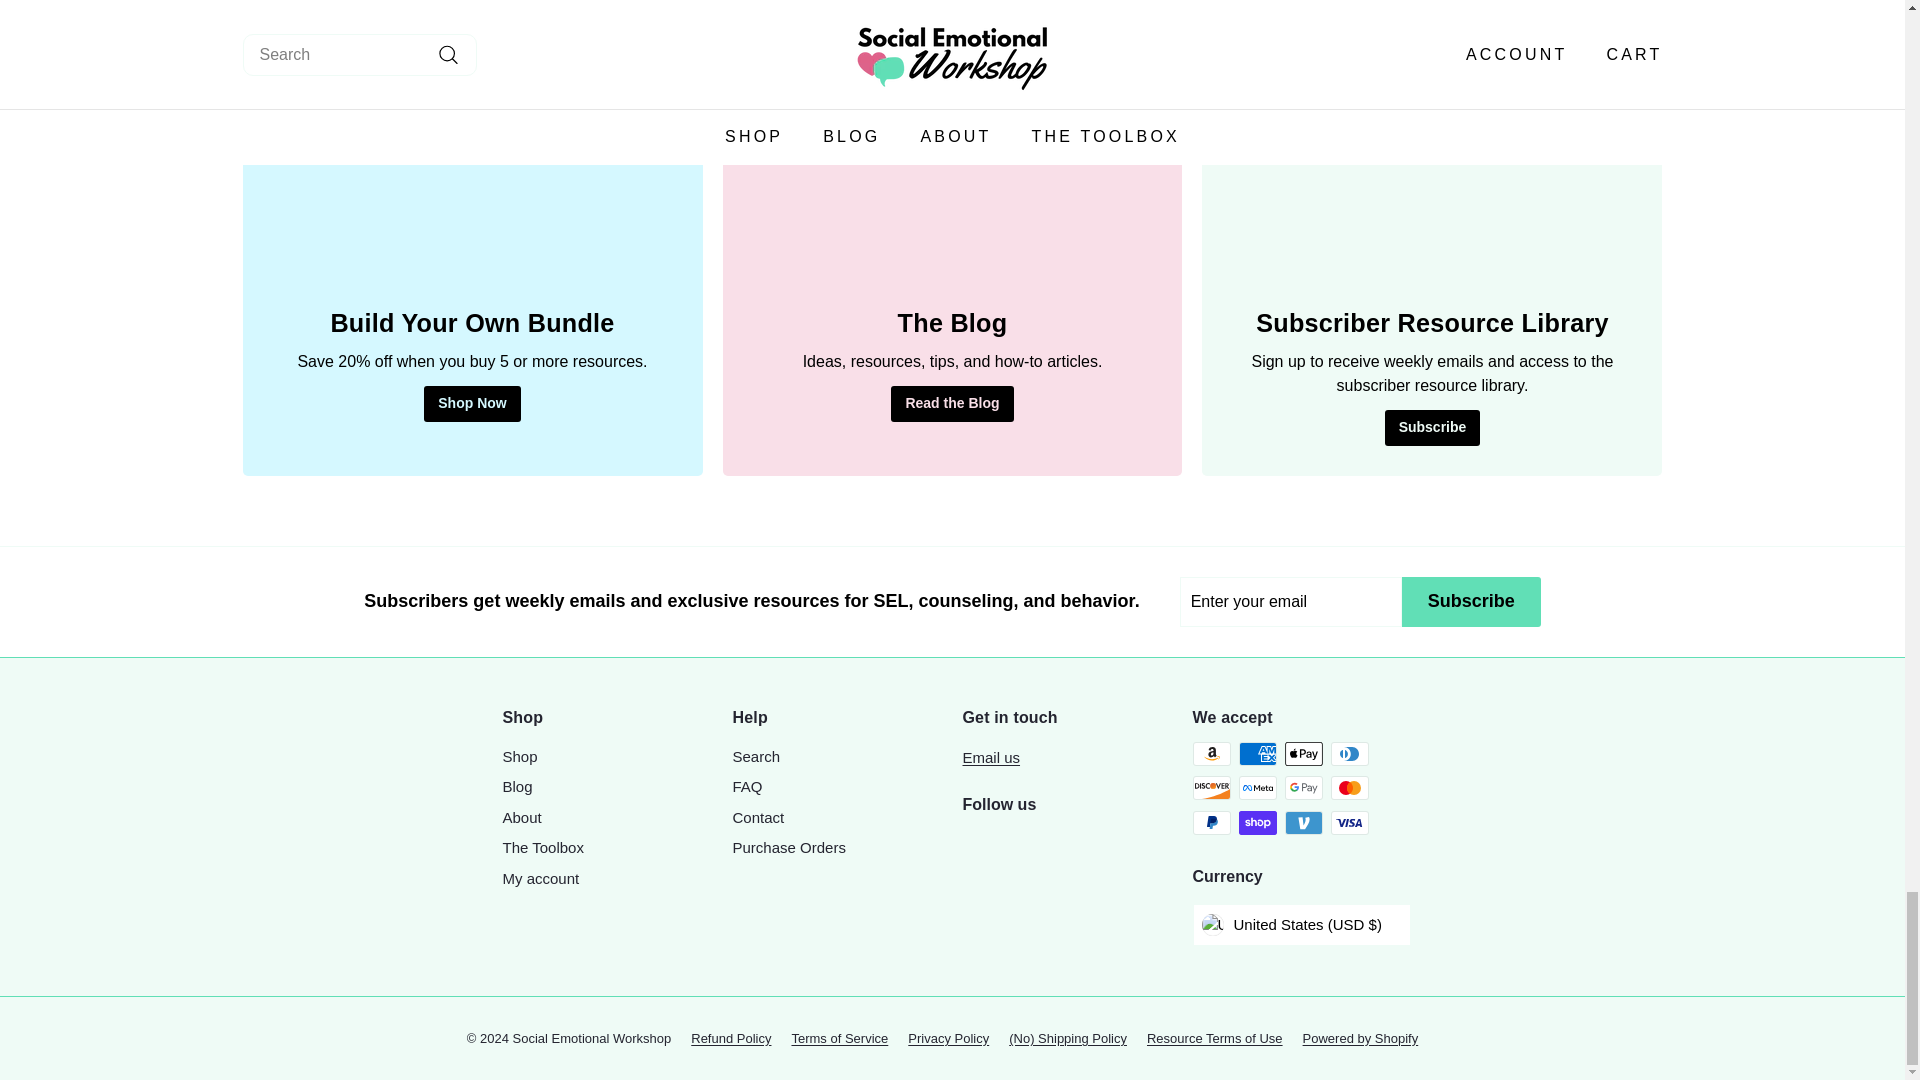 This screenshot has height=1080, width=1920. Describe the element at coordinates (1257, 822) in the screenshot. I see `Shop Pay` at that location.